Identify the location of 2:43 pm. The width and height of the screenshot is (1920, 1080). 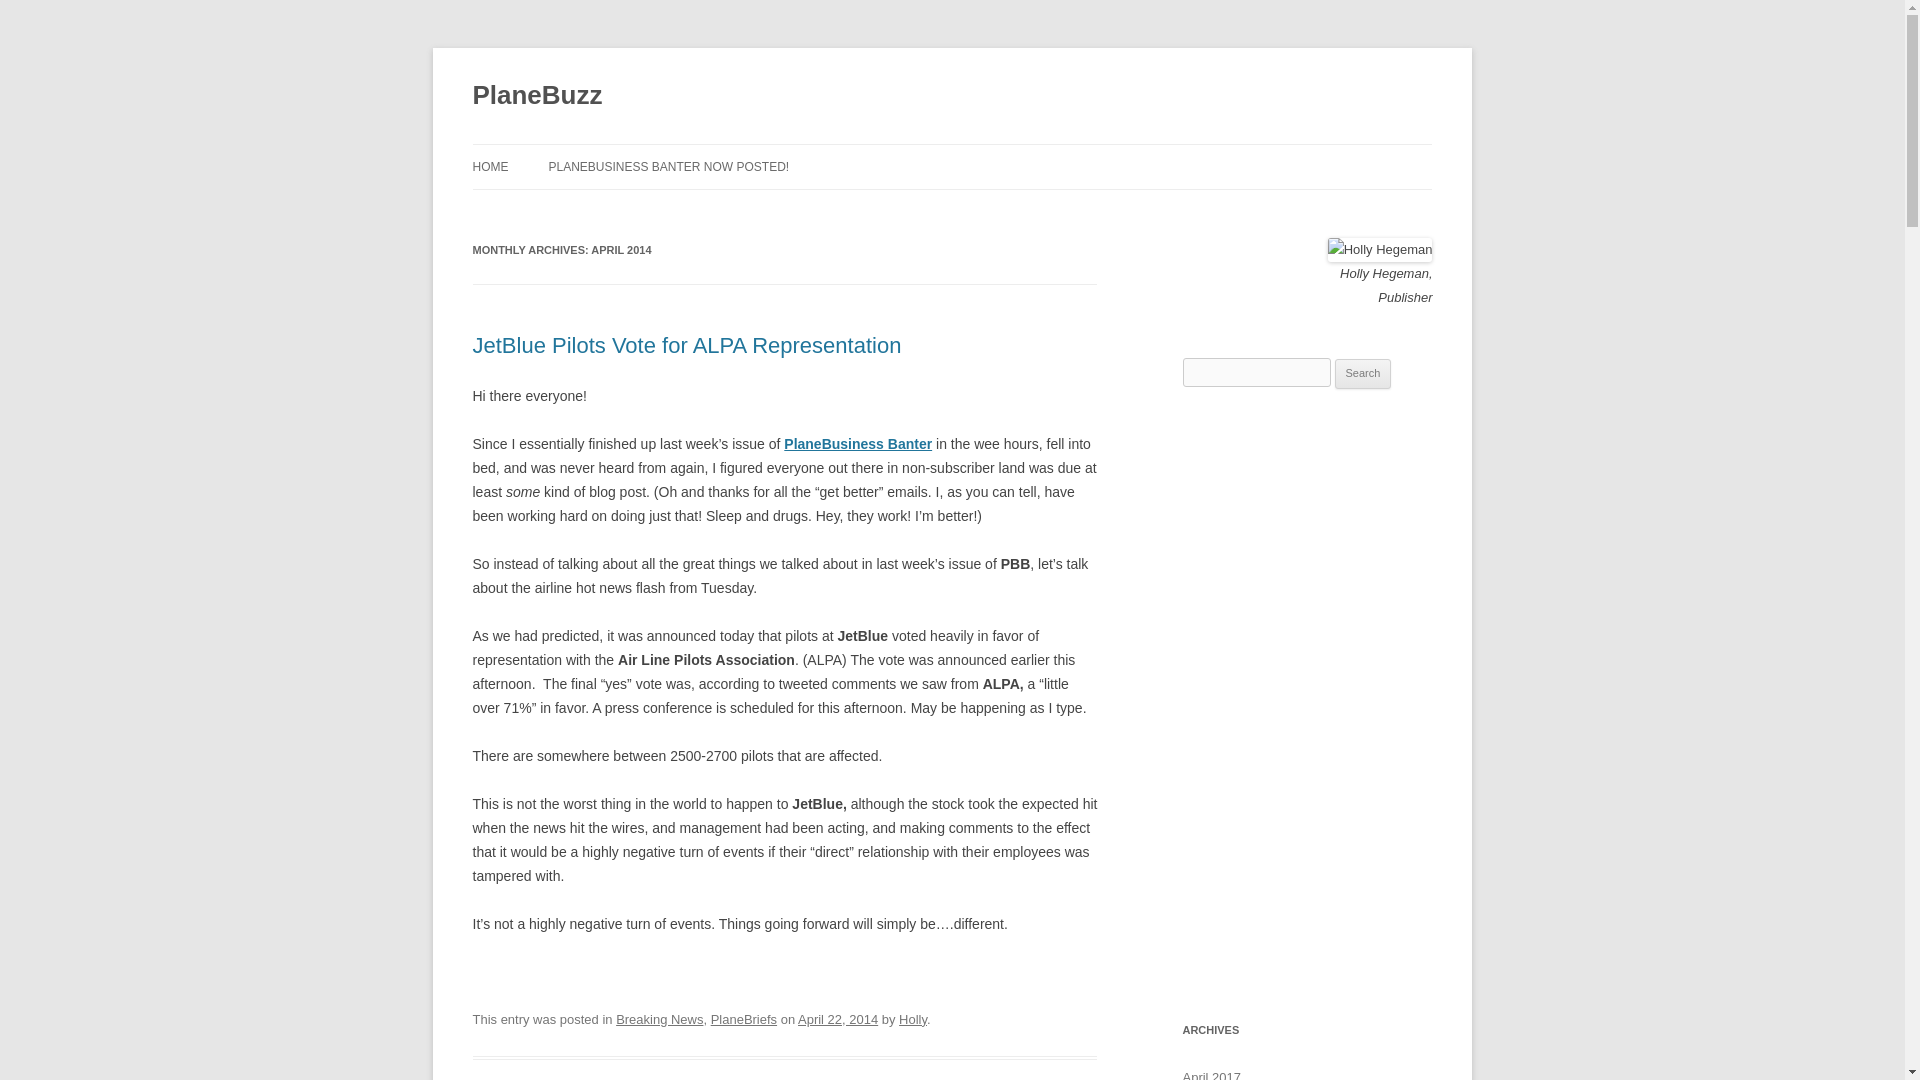
(838, 1019).